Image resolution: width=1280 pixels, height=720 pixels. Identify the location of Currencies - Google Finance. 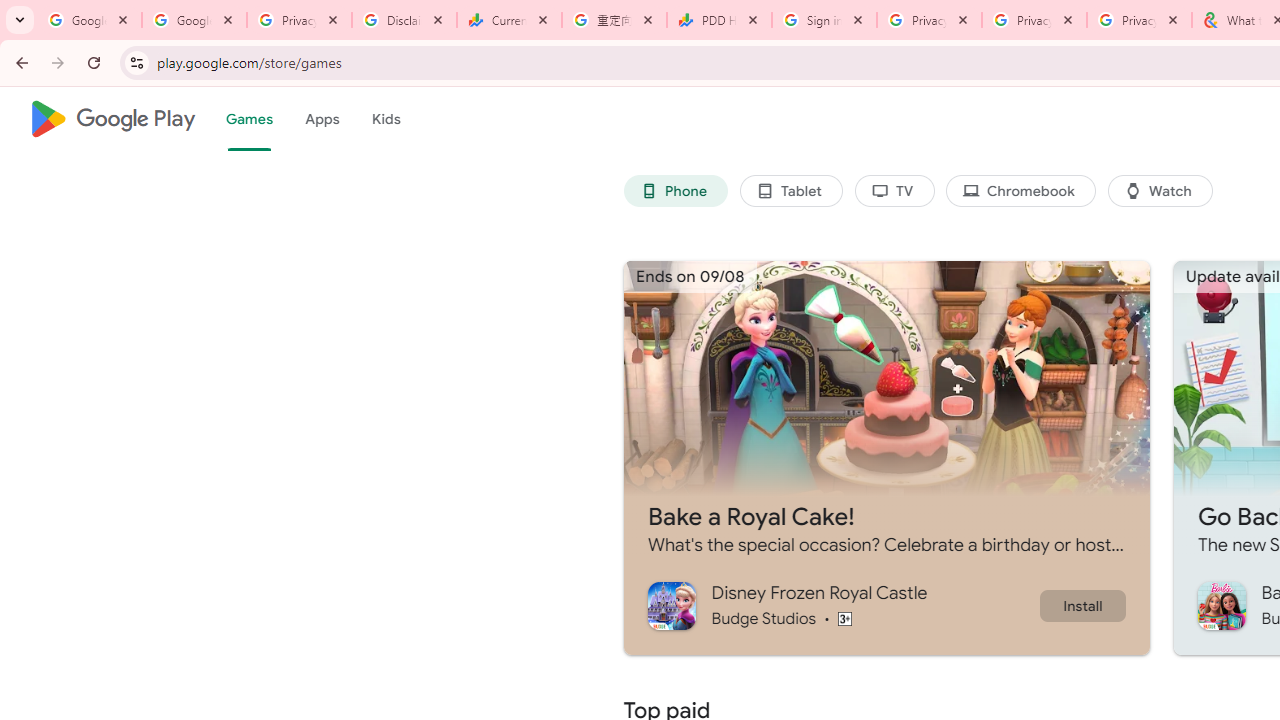
(509, 20).